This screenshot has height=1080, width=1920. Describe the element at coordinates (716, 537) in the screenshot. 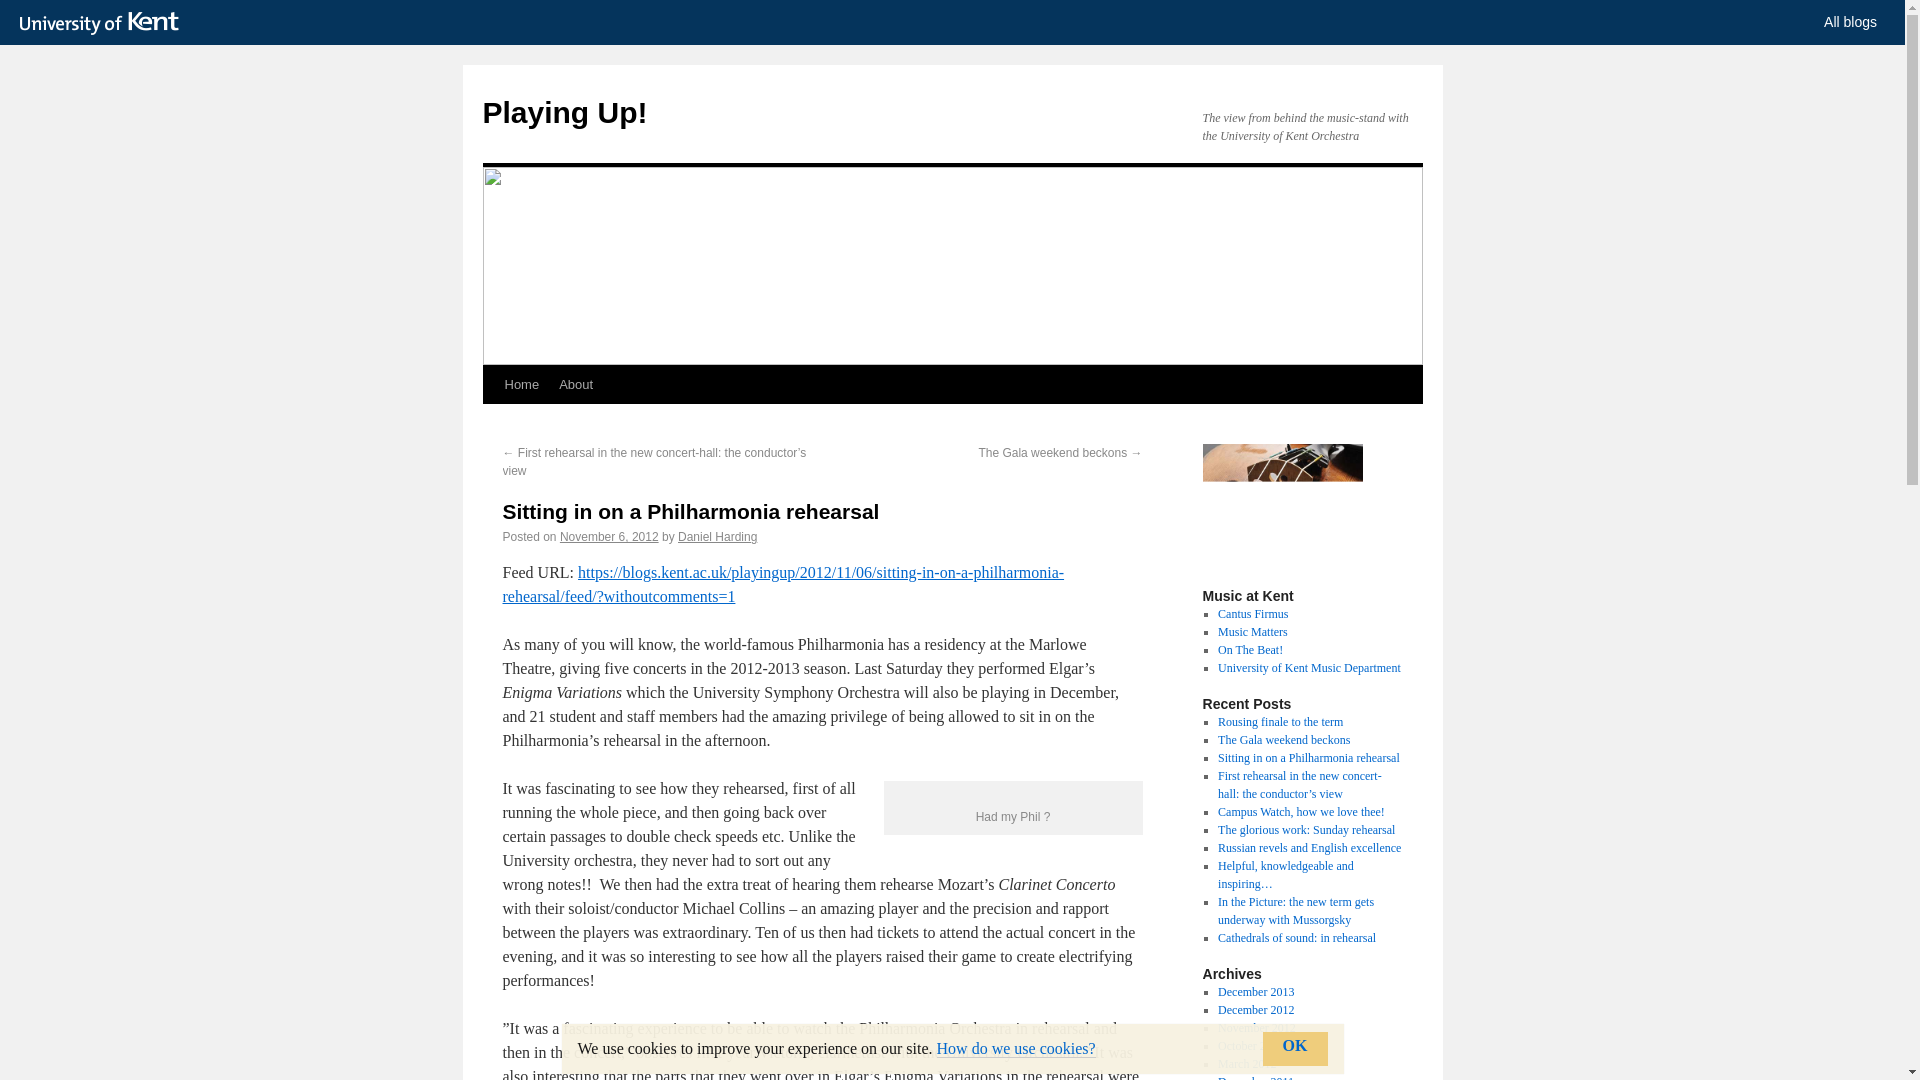

I see `Daniel Harding` at that location.